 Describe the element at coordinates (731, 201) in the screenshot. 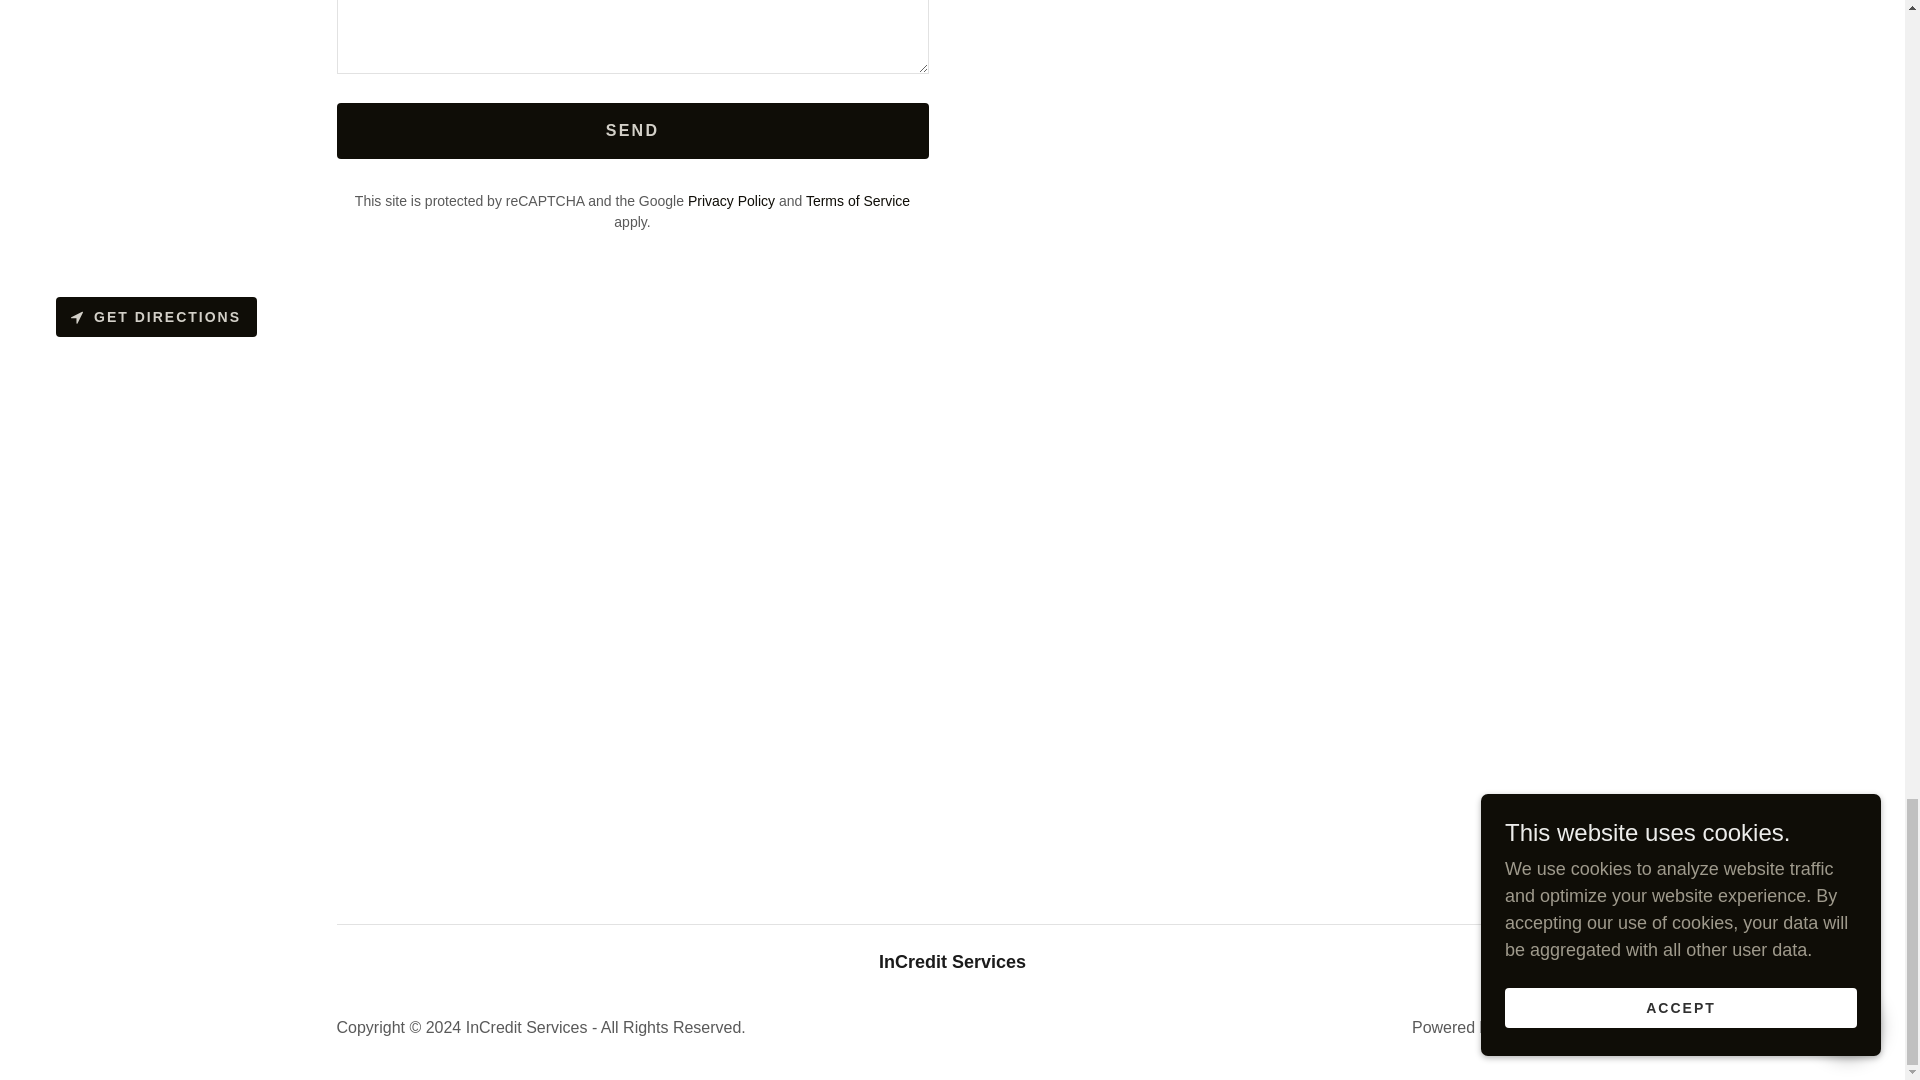

I see `Privacy Policy` at that location.